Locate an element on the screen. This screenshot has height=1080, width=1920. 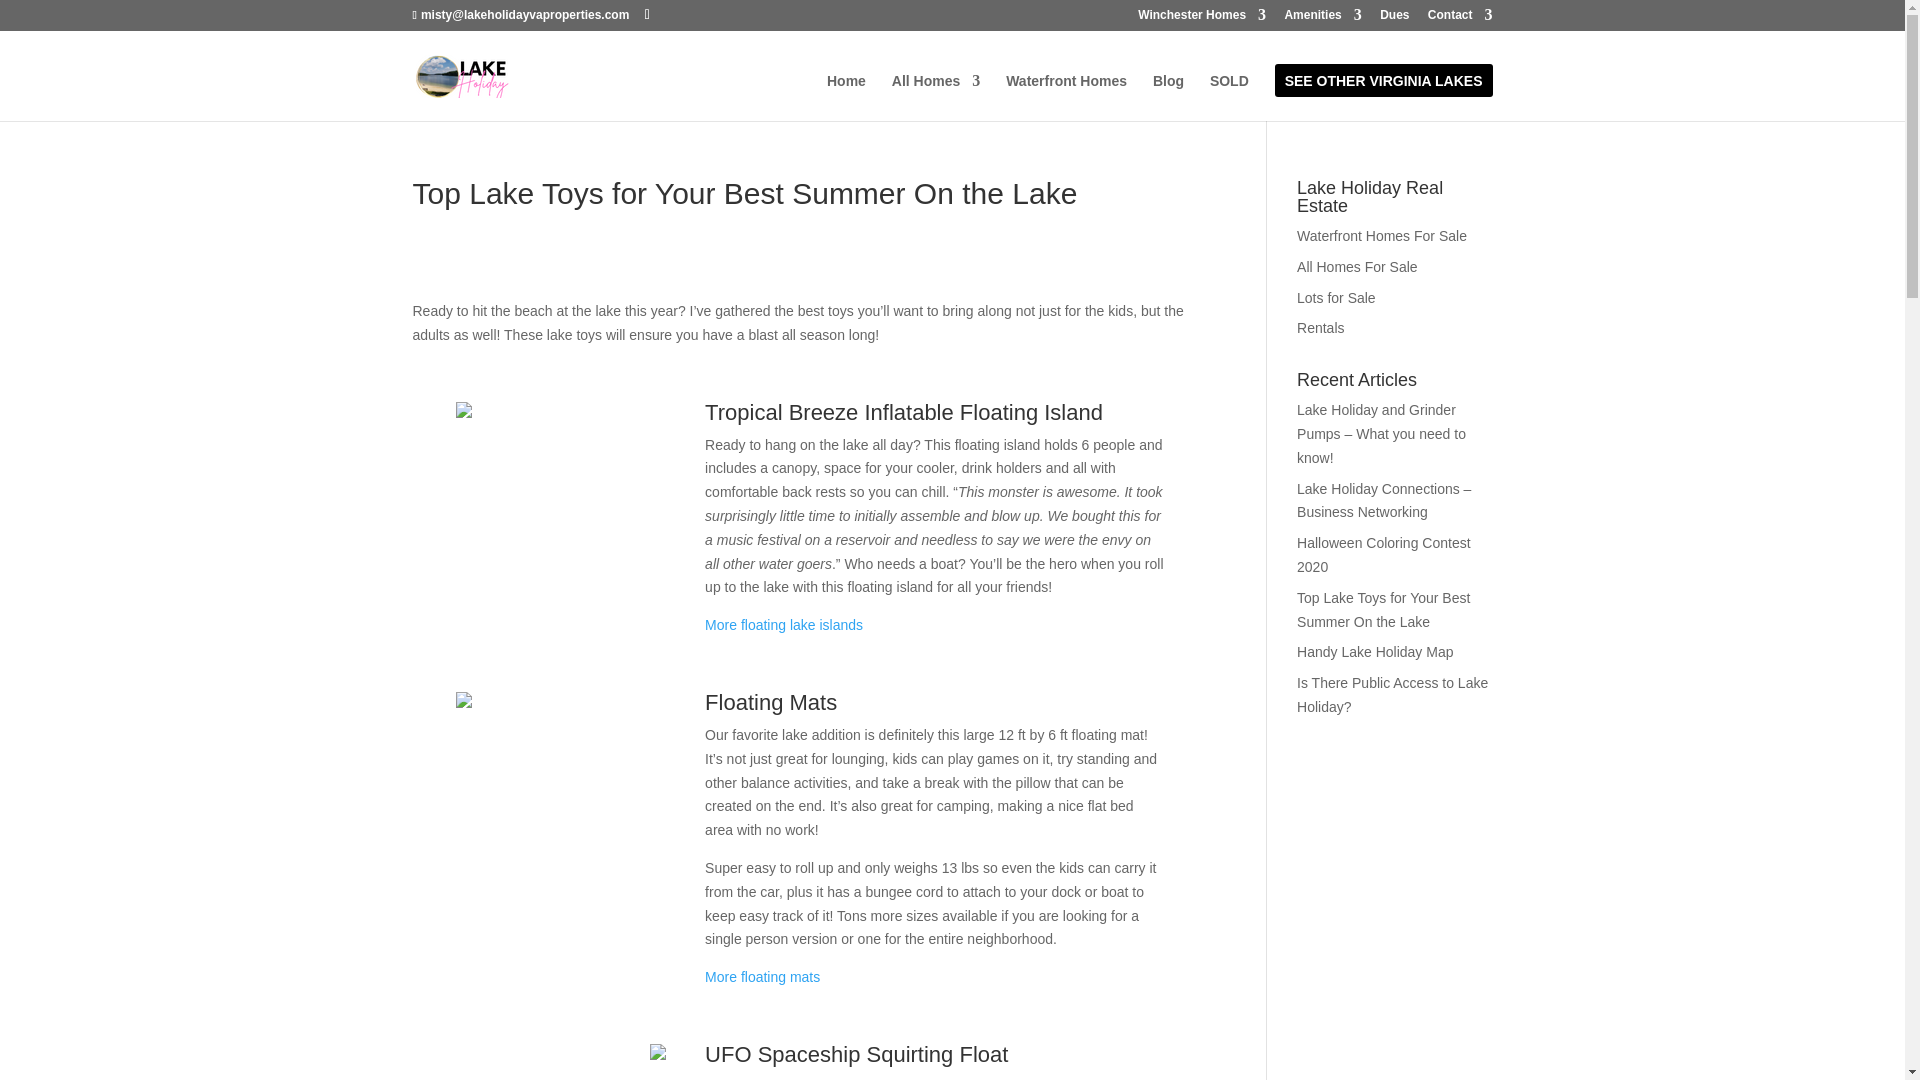
Contact is located at coordinates (1460, 19).